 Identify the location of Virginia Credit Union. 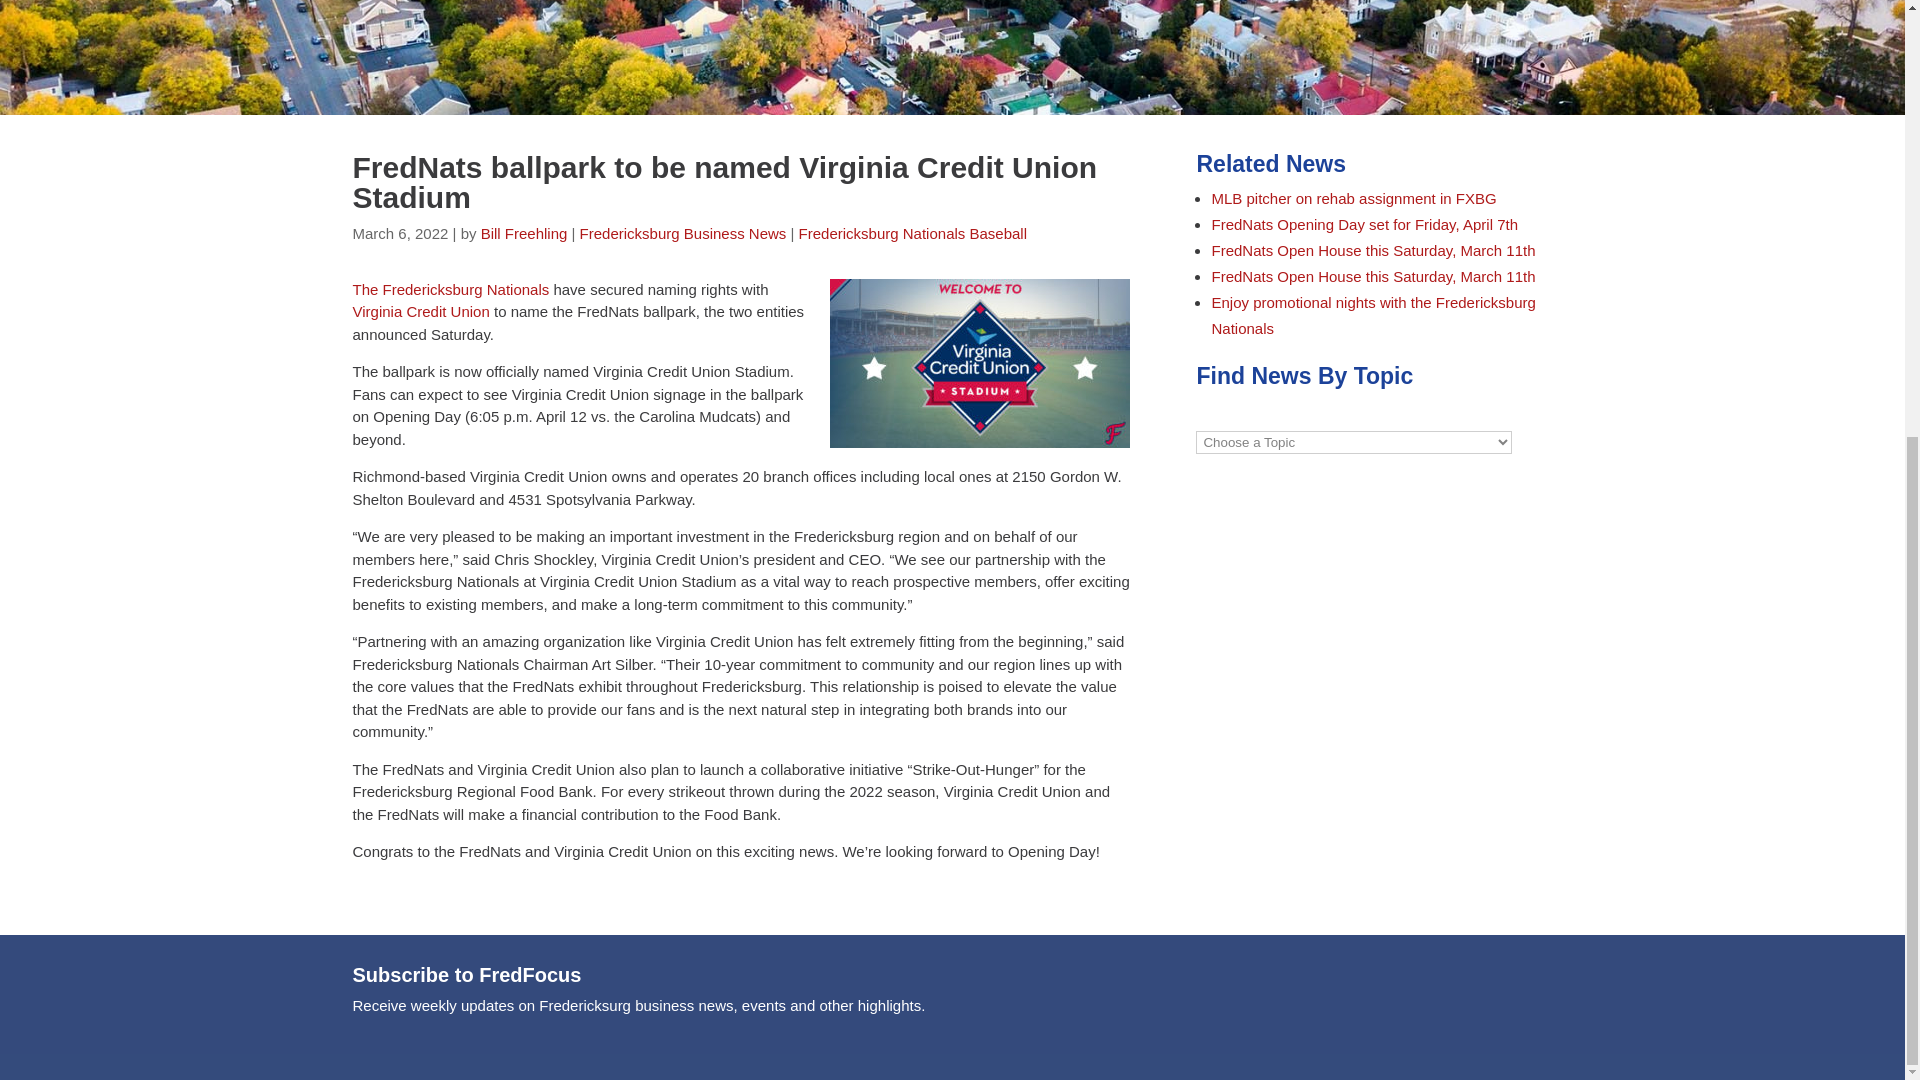
(420, 311).